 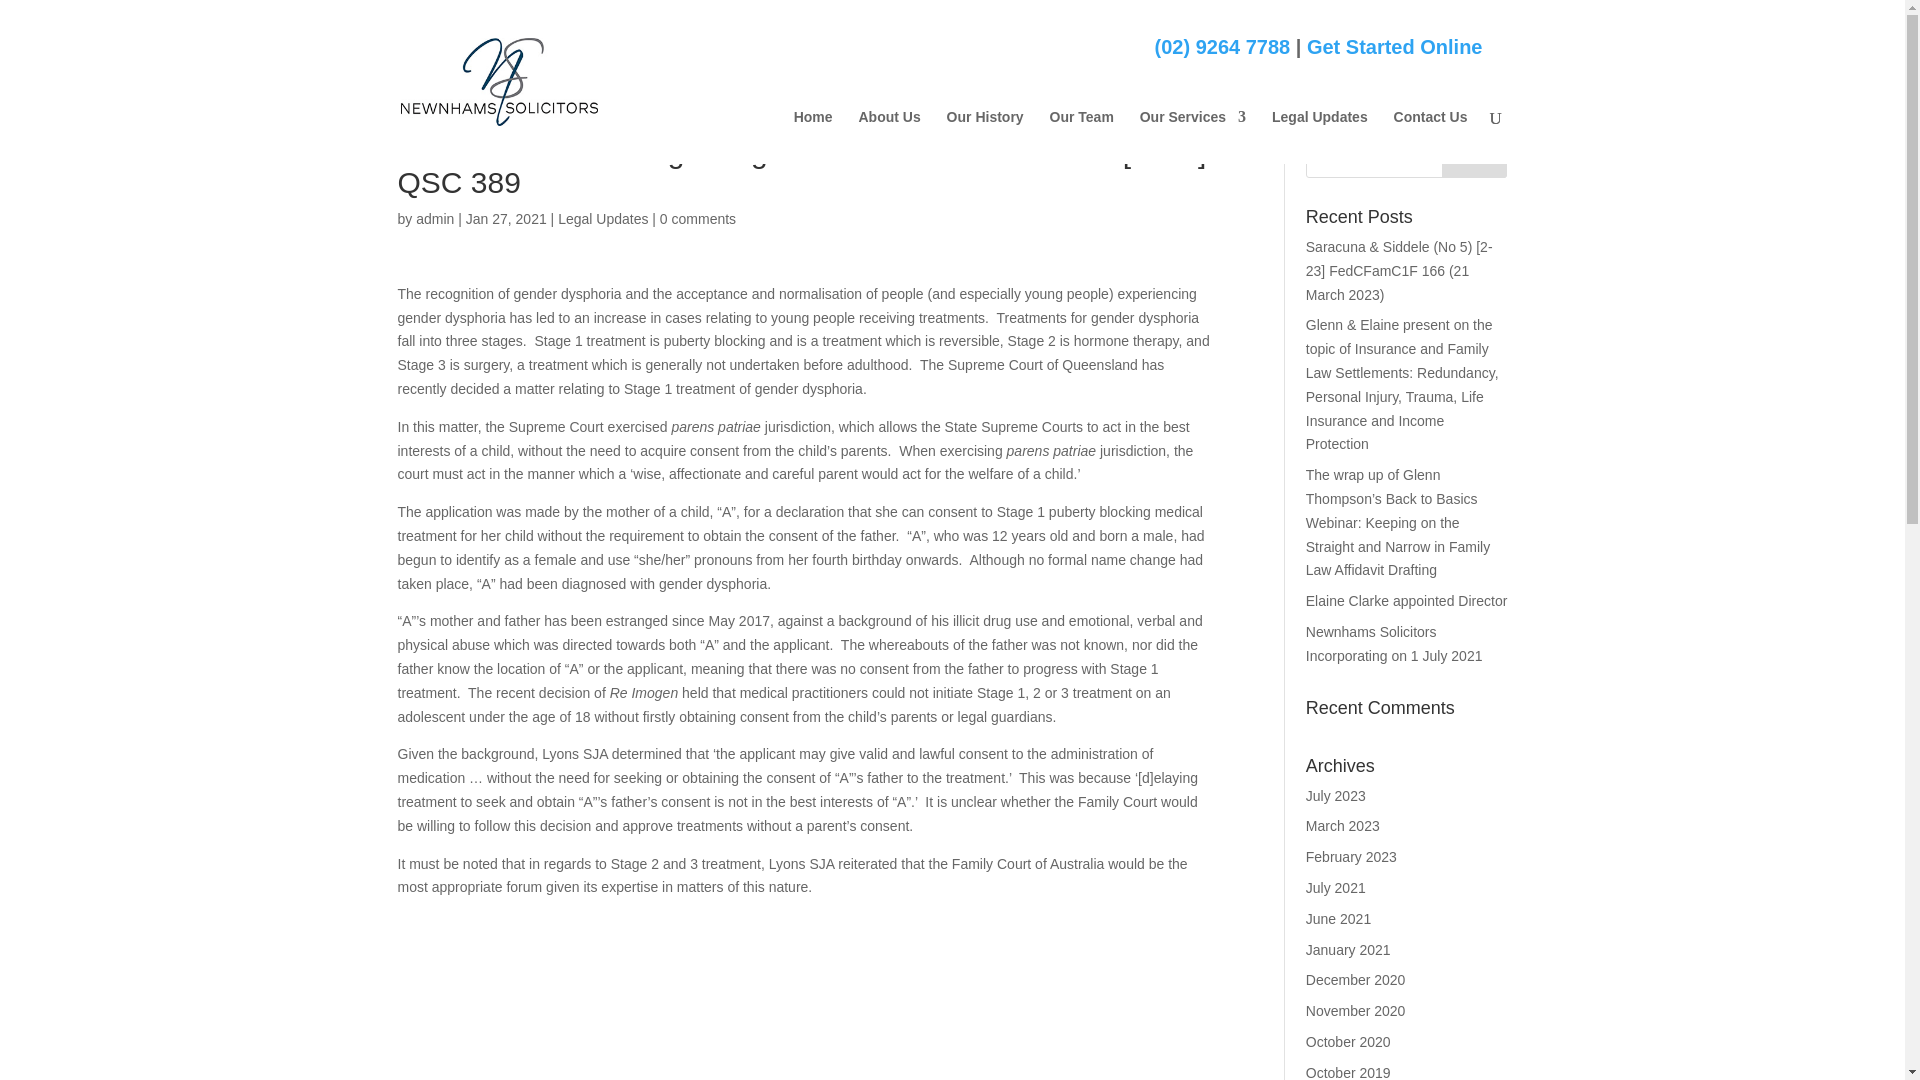 I want to click on Search, so click(x=1474, y=158).